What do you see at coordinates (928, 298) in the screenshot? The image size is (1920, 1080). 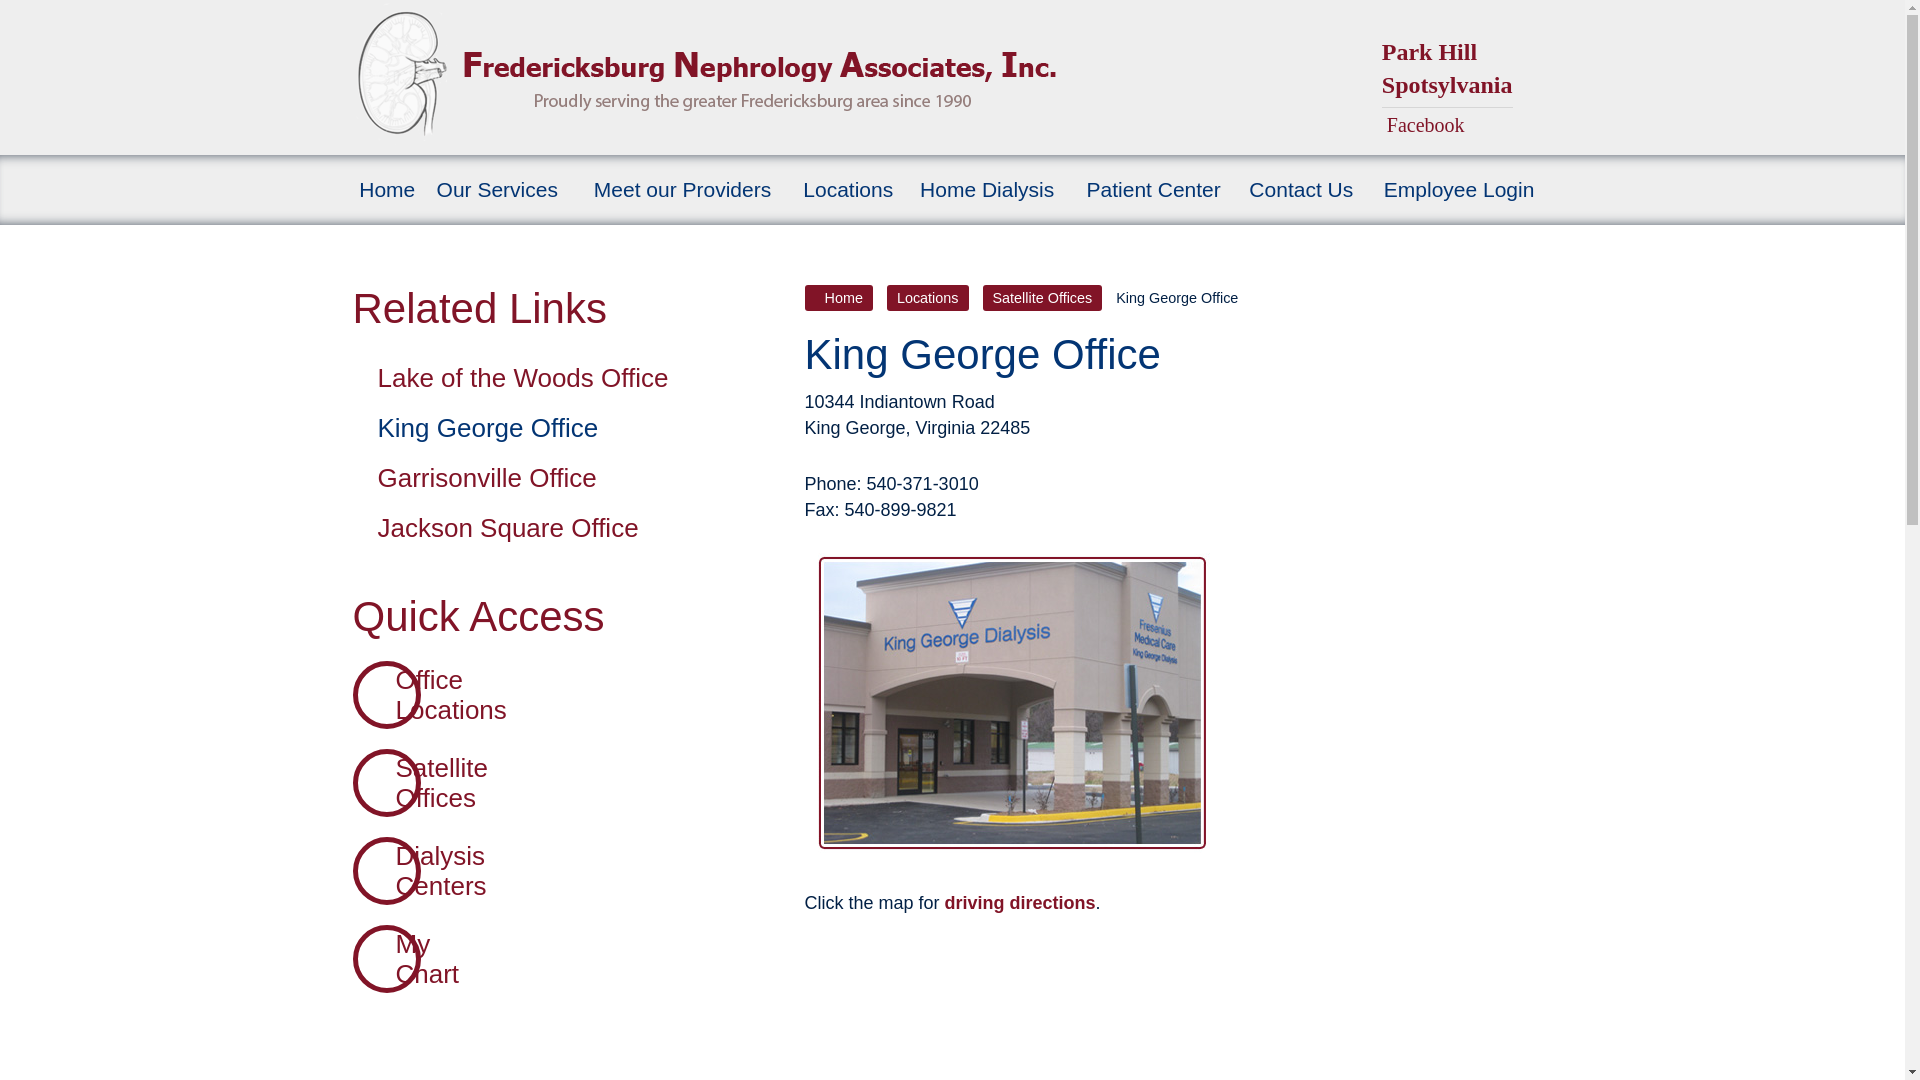 I see `Locations` at bounding box center [928, 298].